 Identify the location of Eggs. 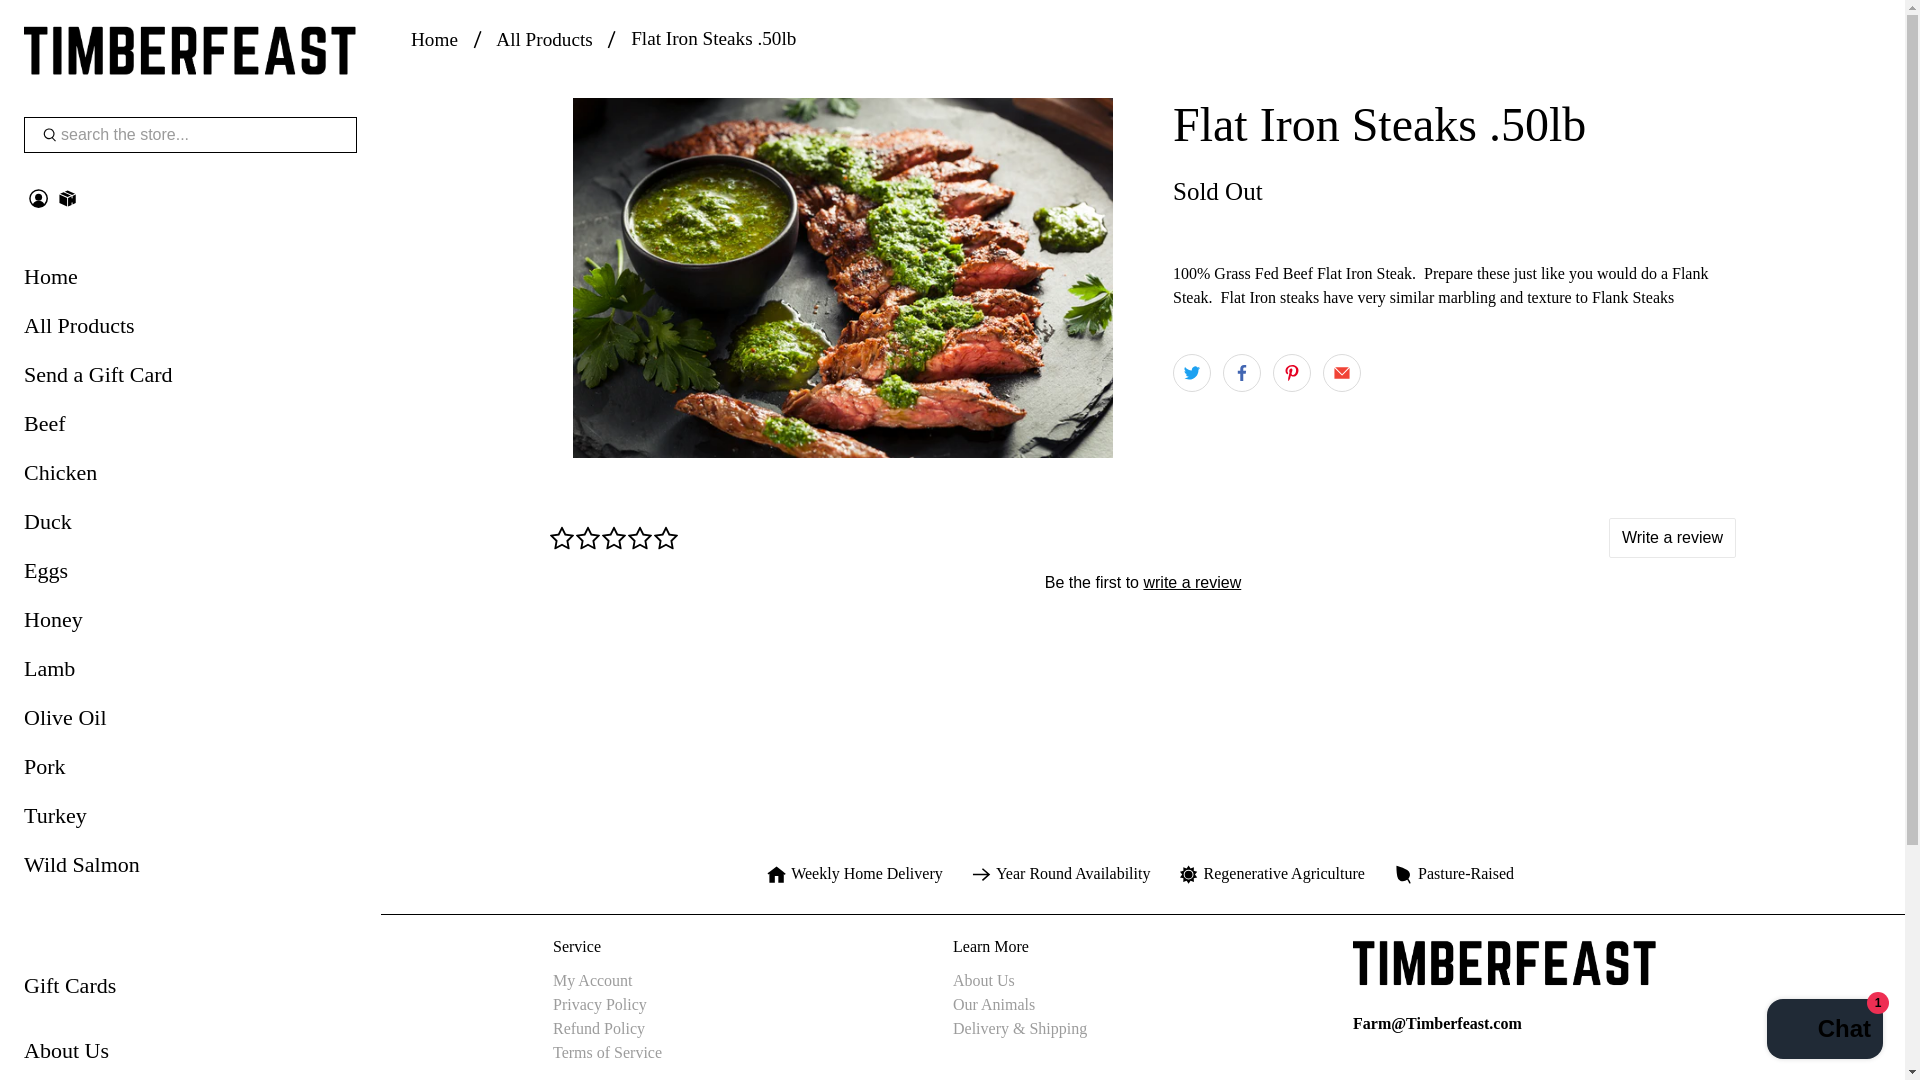
(190, 578).